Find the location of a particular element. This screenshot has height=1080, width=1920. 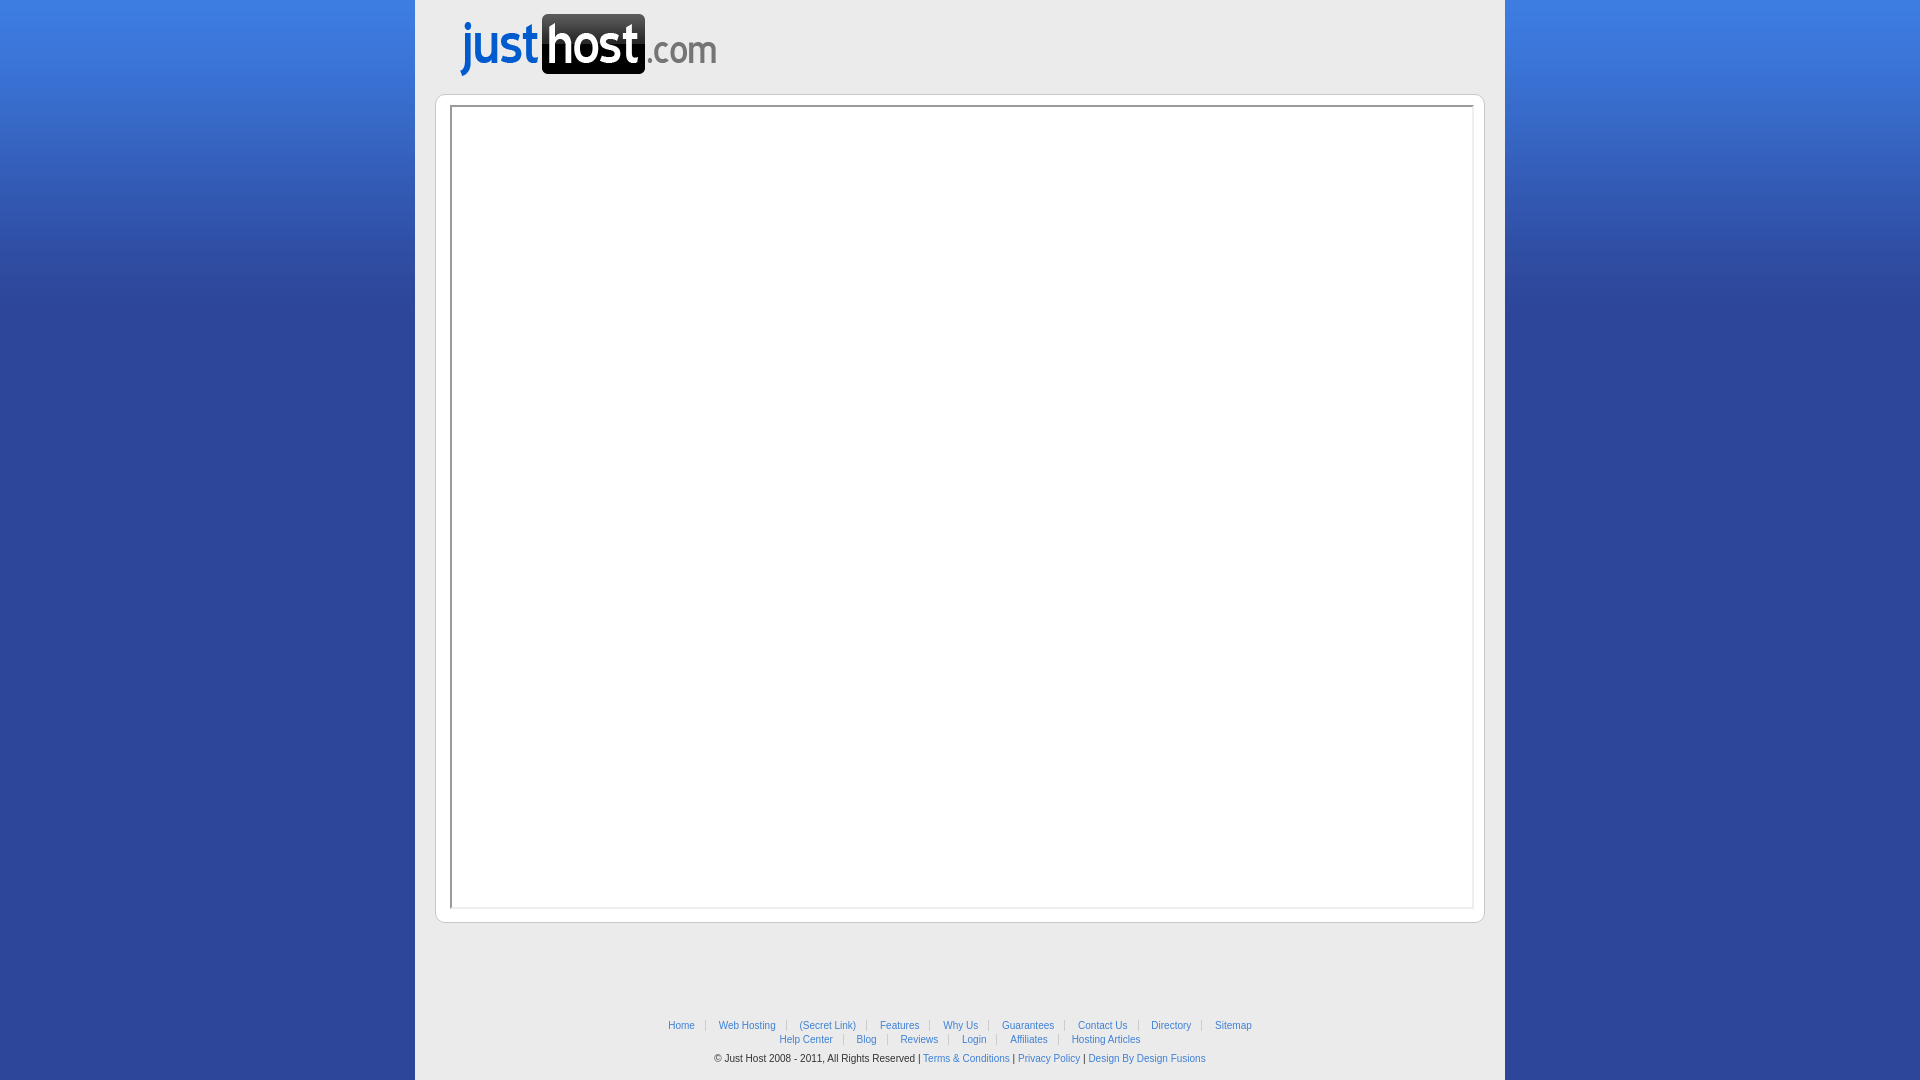

Design By Design Fusions is located at coordinates (1146, 1058).